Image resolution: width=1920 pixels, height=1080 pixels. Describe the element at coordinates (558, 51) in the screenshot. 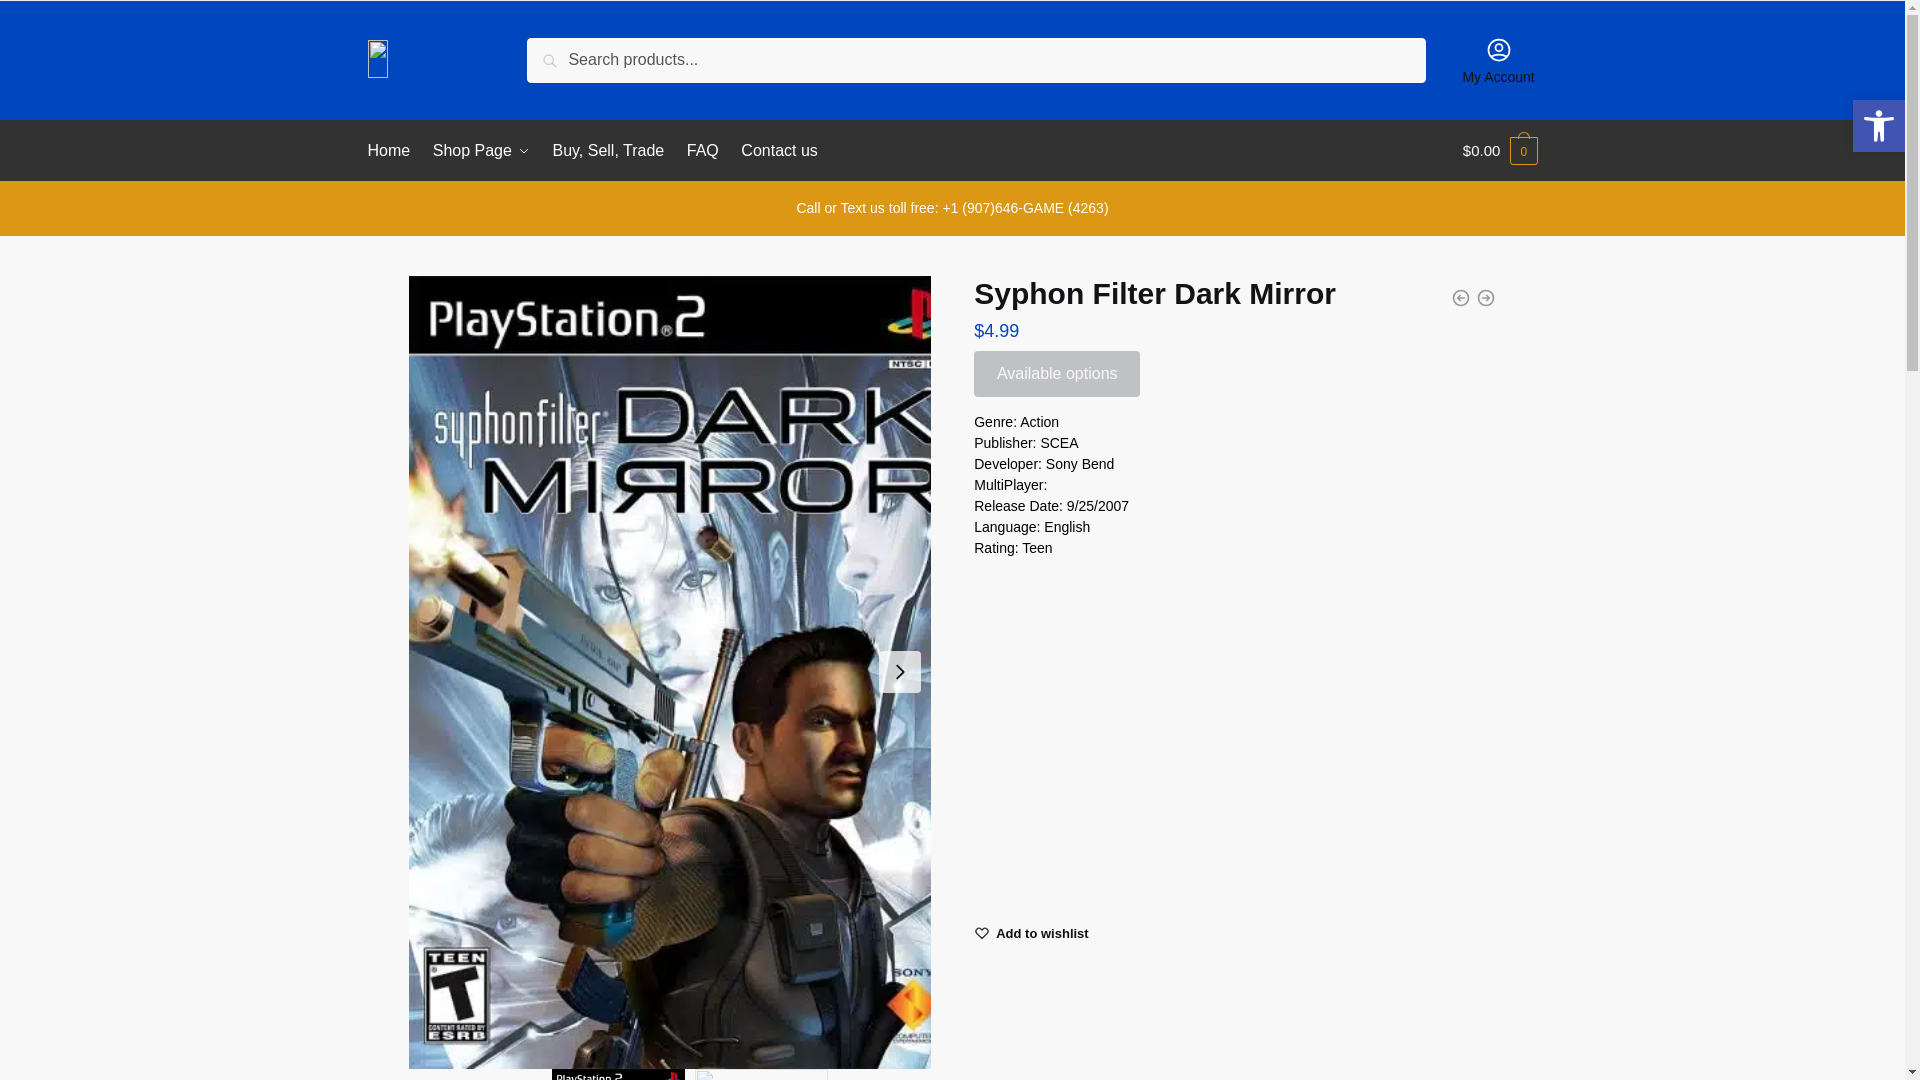

I see `Search` at that location.